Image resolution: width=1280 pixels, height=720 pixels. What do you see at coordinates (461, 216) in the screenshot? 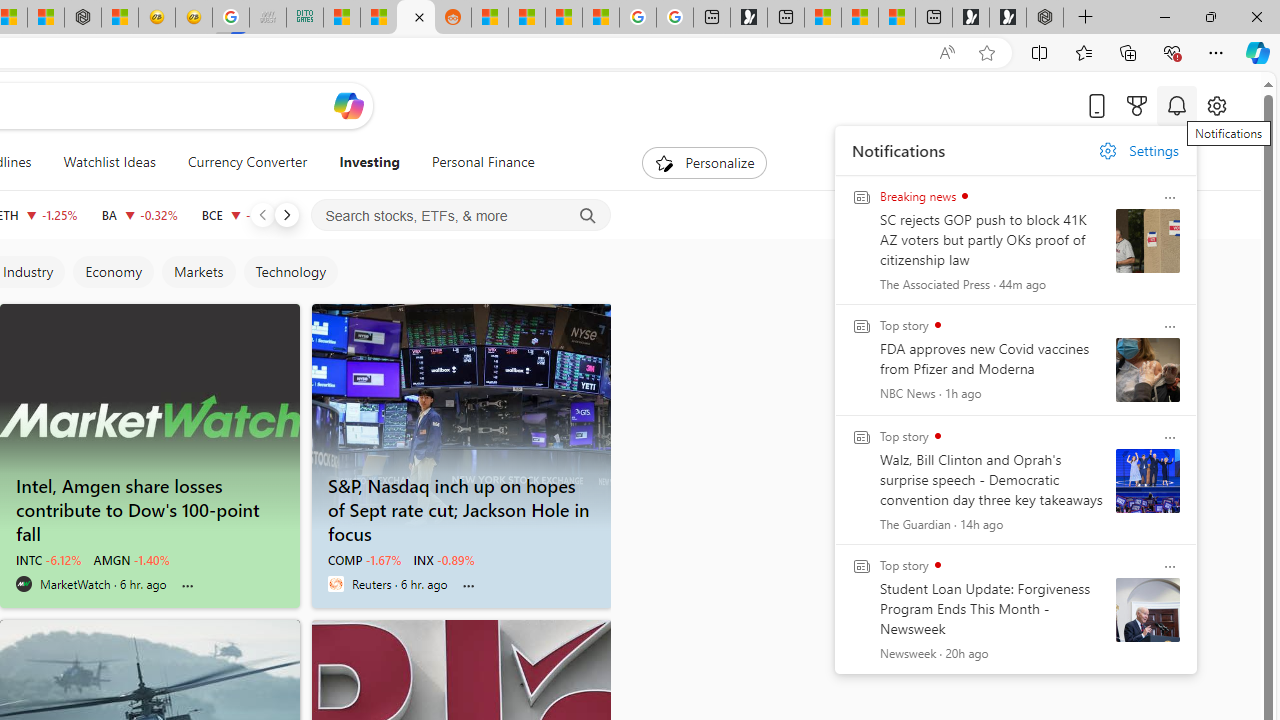
I see `Search stocks, ETFs, & more` at bounding box center [461, 216].